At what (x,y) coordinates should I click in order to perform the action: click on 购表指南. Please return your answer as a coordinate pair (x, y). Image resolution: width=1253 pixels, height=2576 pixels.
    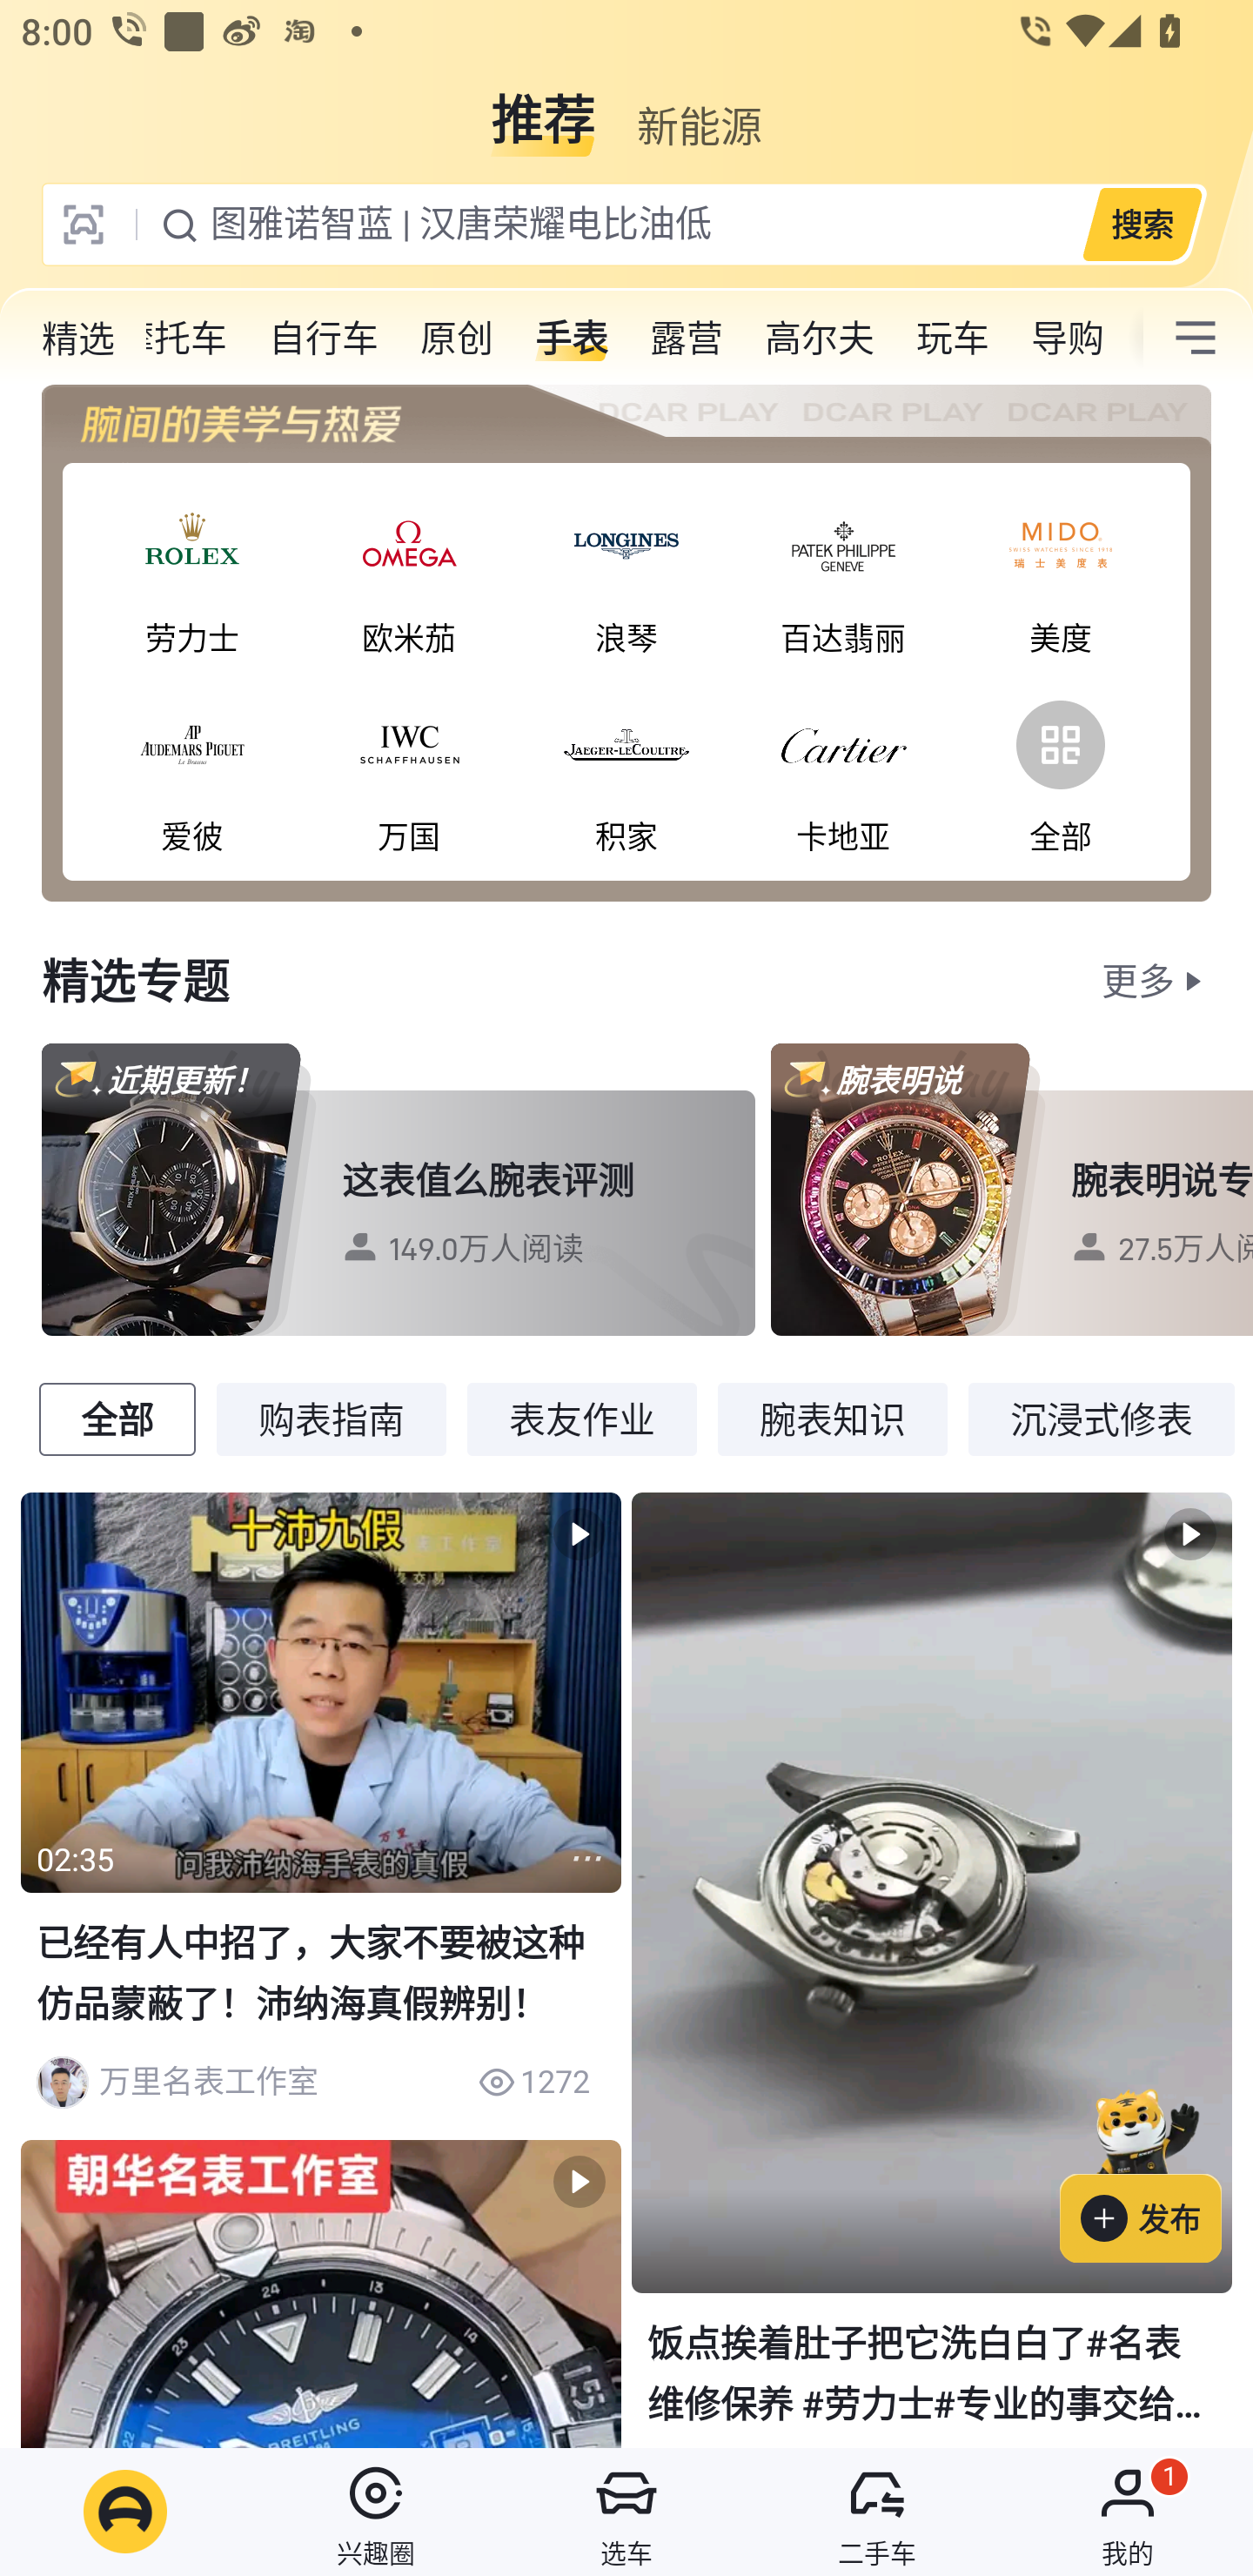
    Looking at the image, I should click on (331, 1419).